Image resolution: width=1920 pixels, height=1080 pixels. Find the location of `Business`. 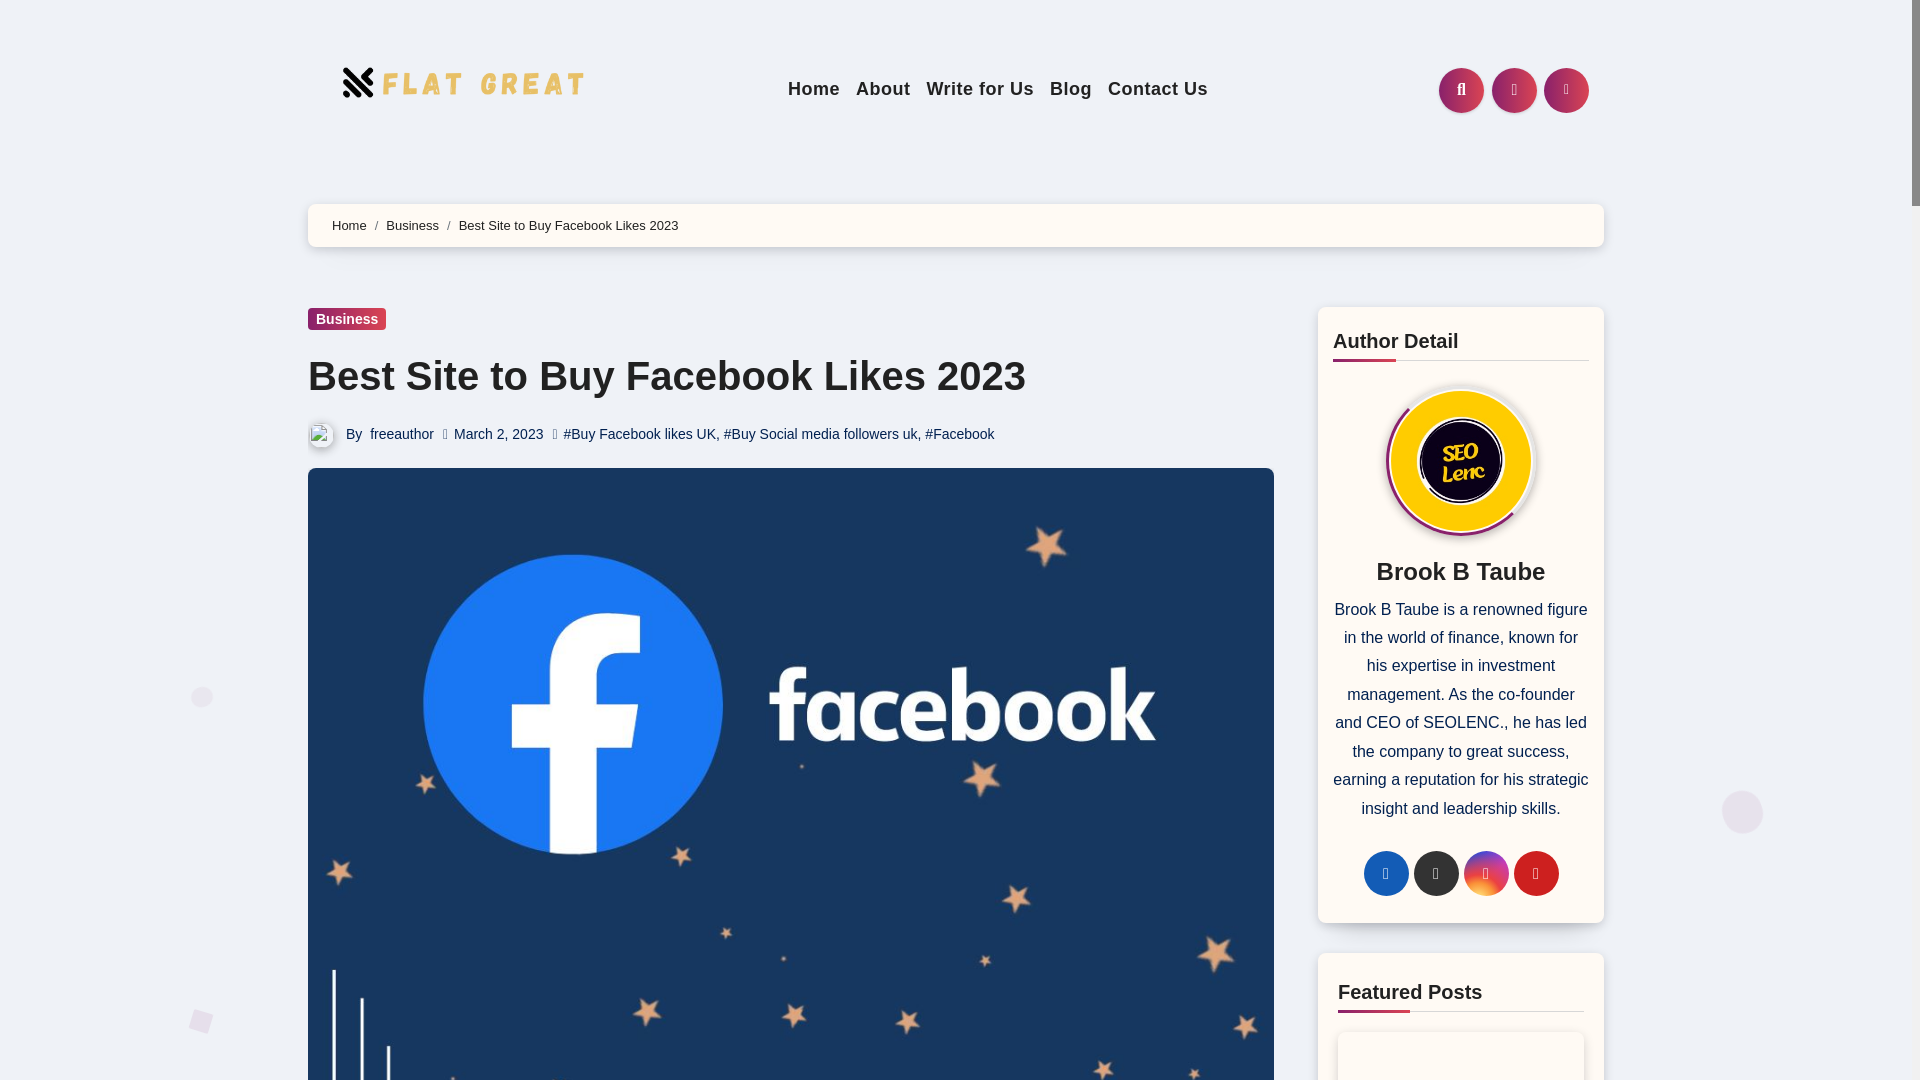

Business is located at coordinates (346, 318).